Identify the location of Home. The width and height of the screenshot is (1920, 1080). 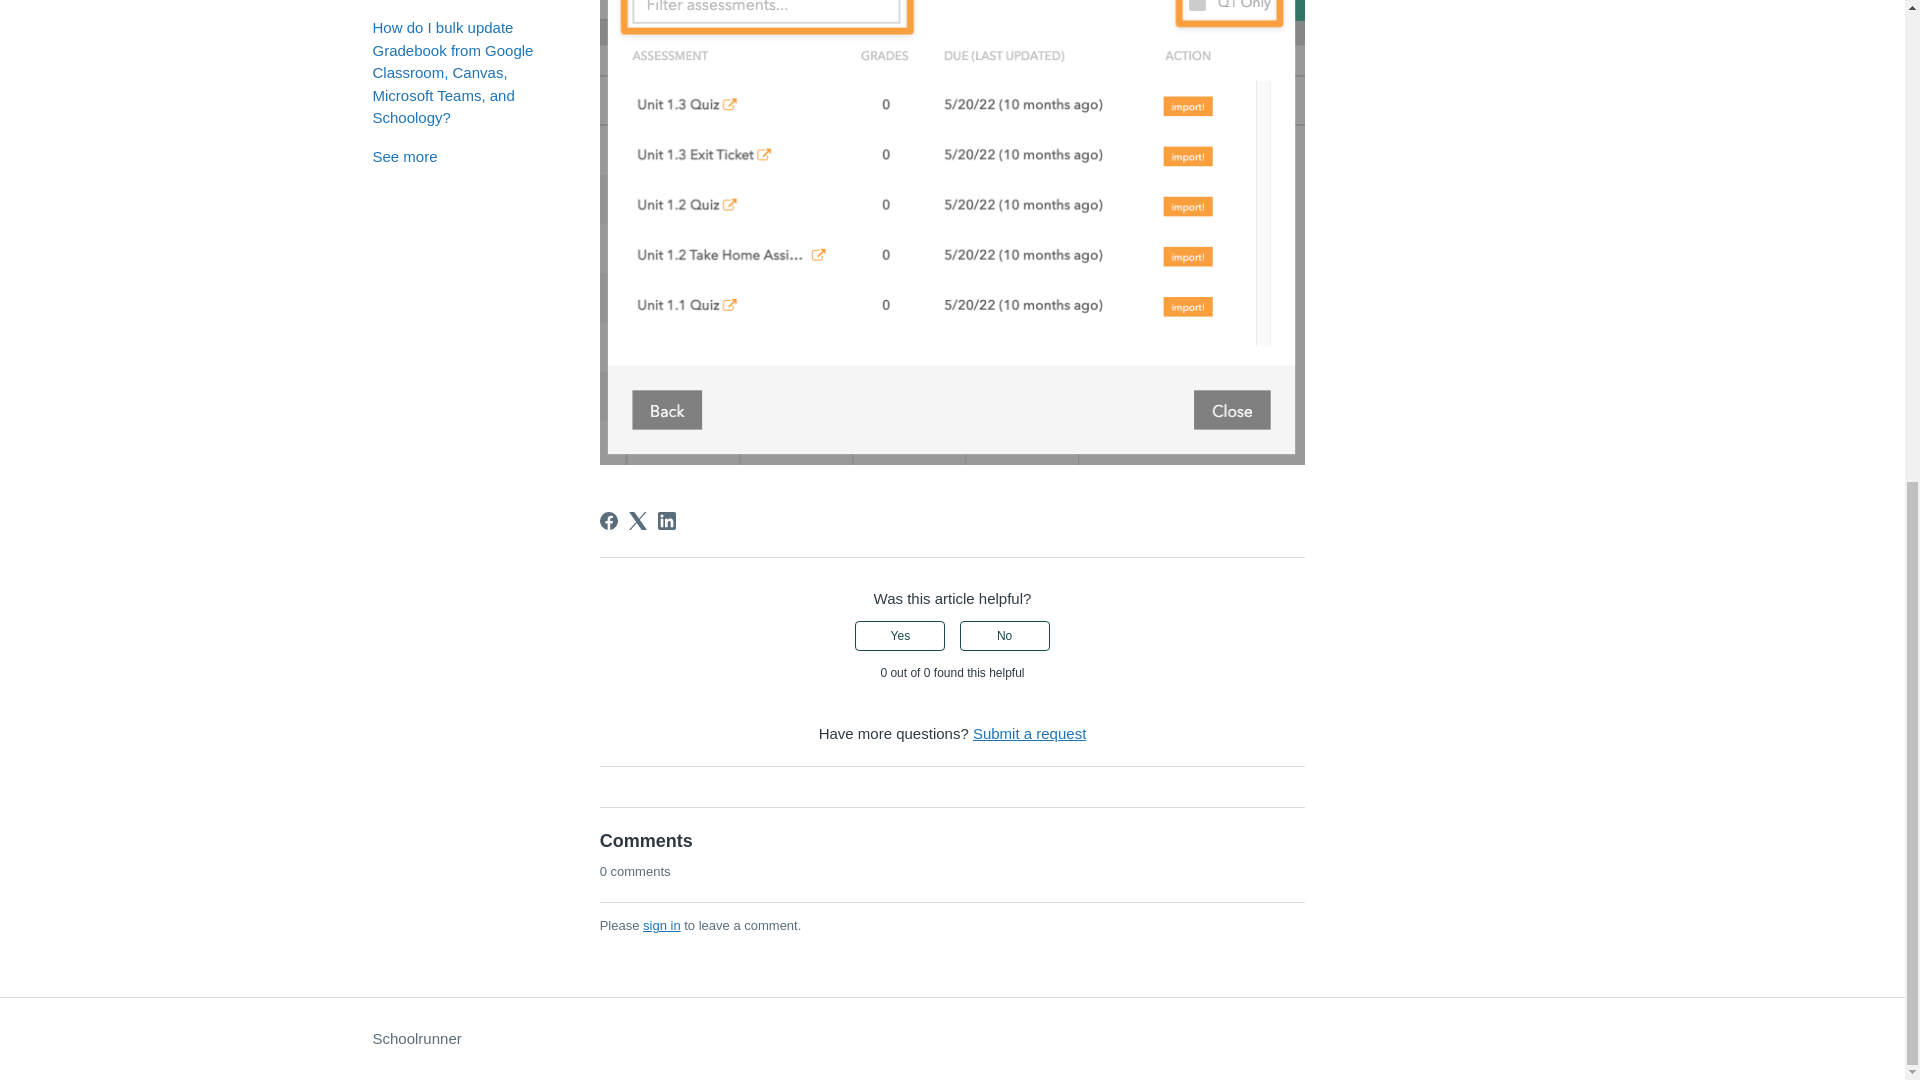
(416, 1039).